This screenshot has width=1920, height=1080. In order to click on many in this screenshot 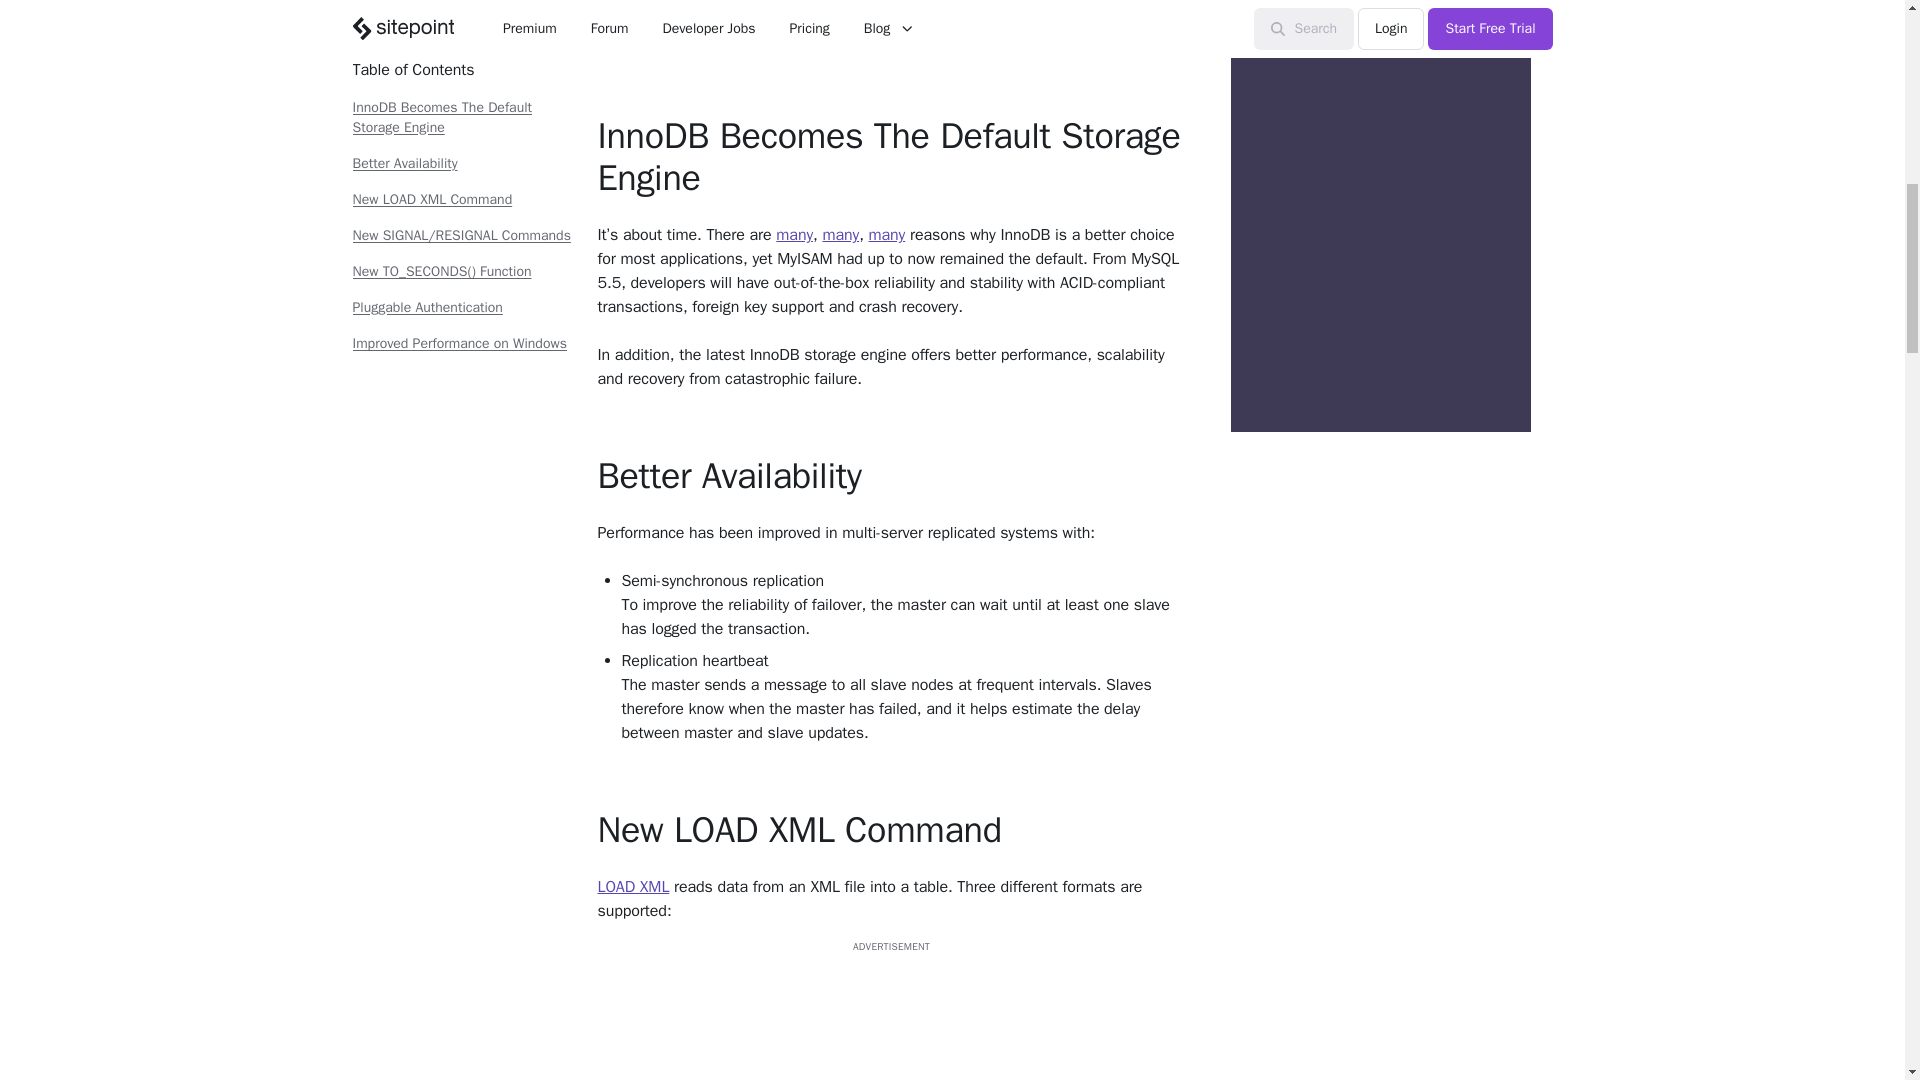, I will do `click(794, 234)`.